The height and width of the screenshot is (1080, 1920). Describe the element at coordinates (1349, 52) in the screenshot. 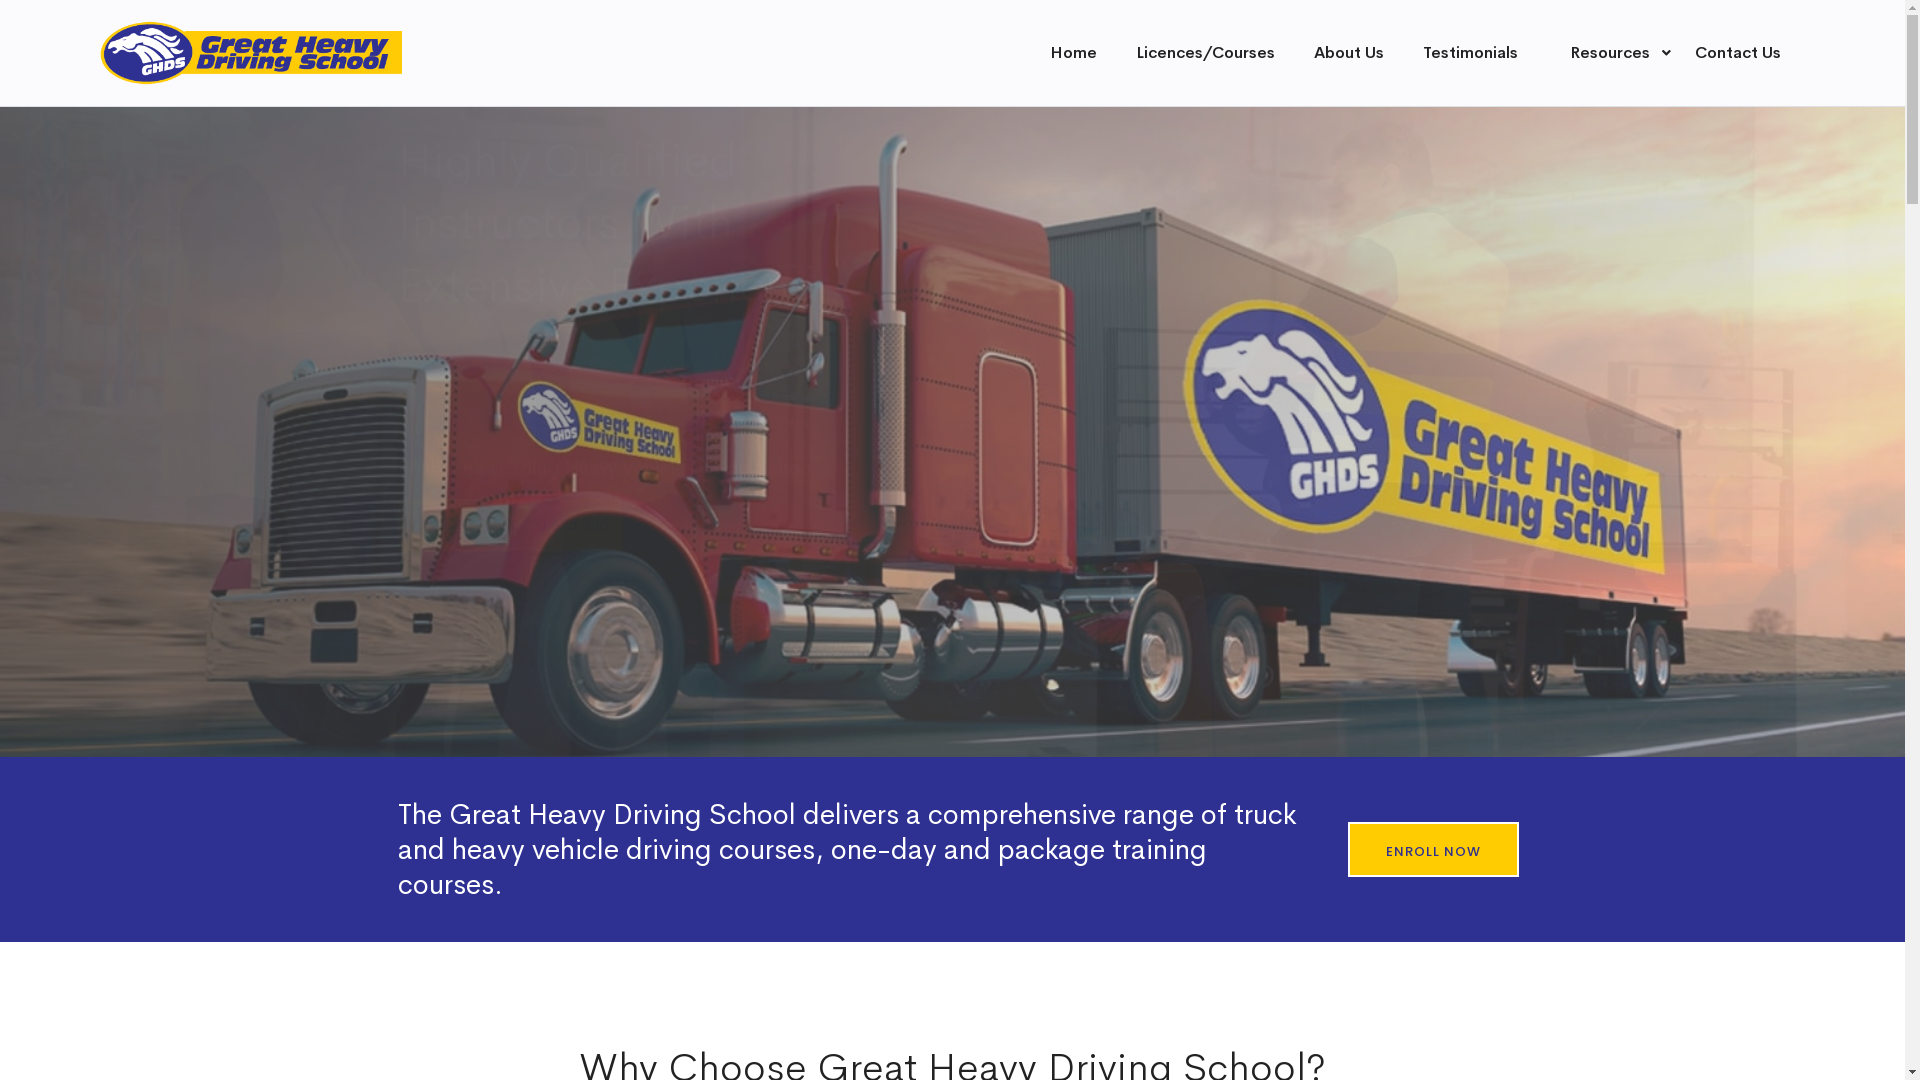

I see `About Us` at that location.